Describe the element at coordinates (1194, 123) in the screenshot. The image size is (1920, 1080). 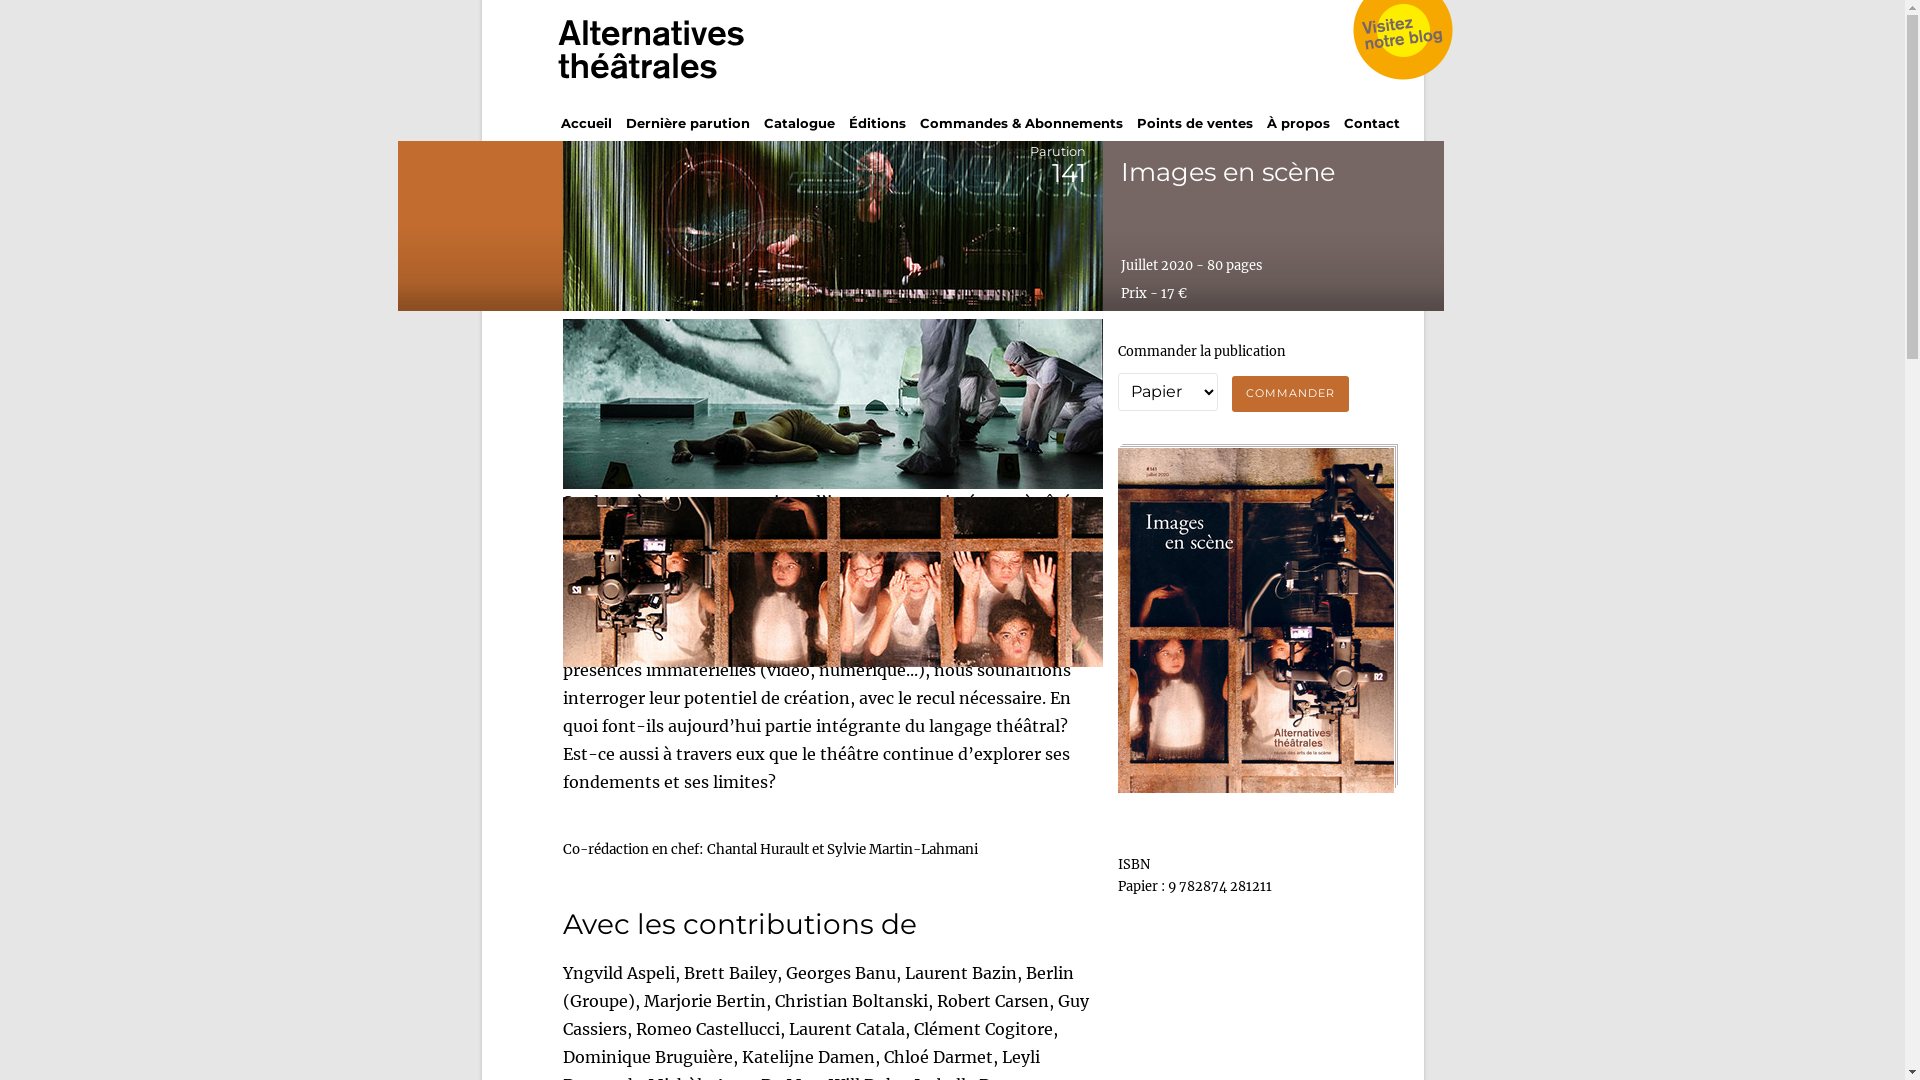
I see `Points de ventes` at that location.